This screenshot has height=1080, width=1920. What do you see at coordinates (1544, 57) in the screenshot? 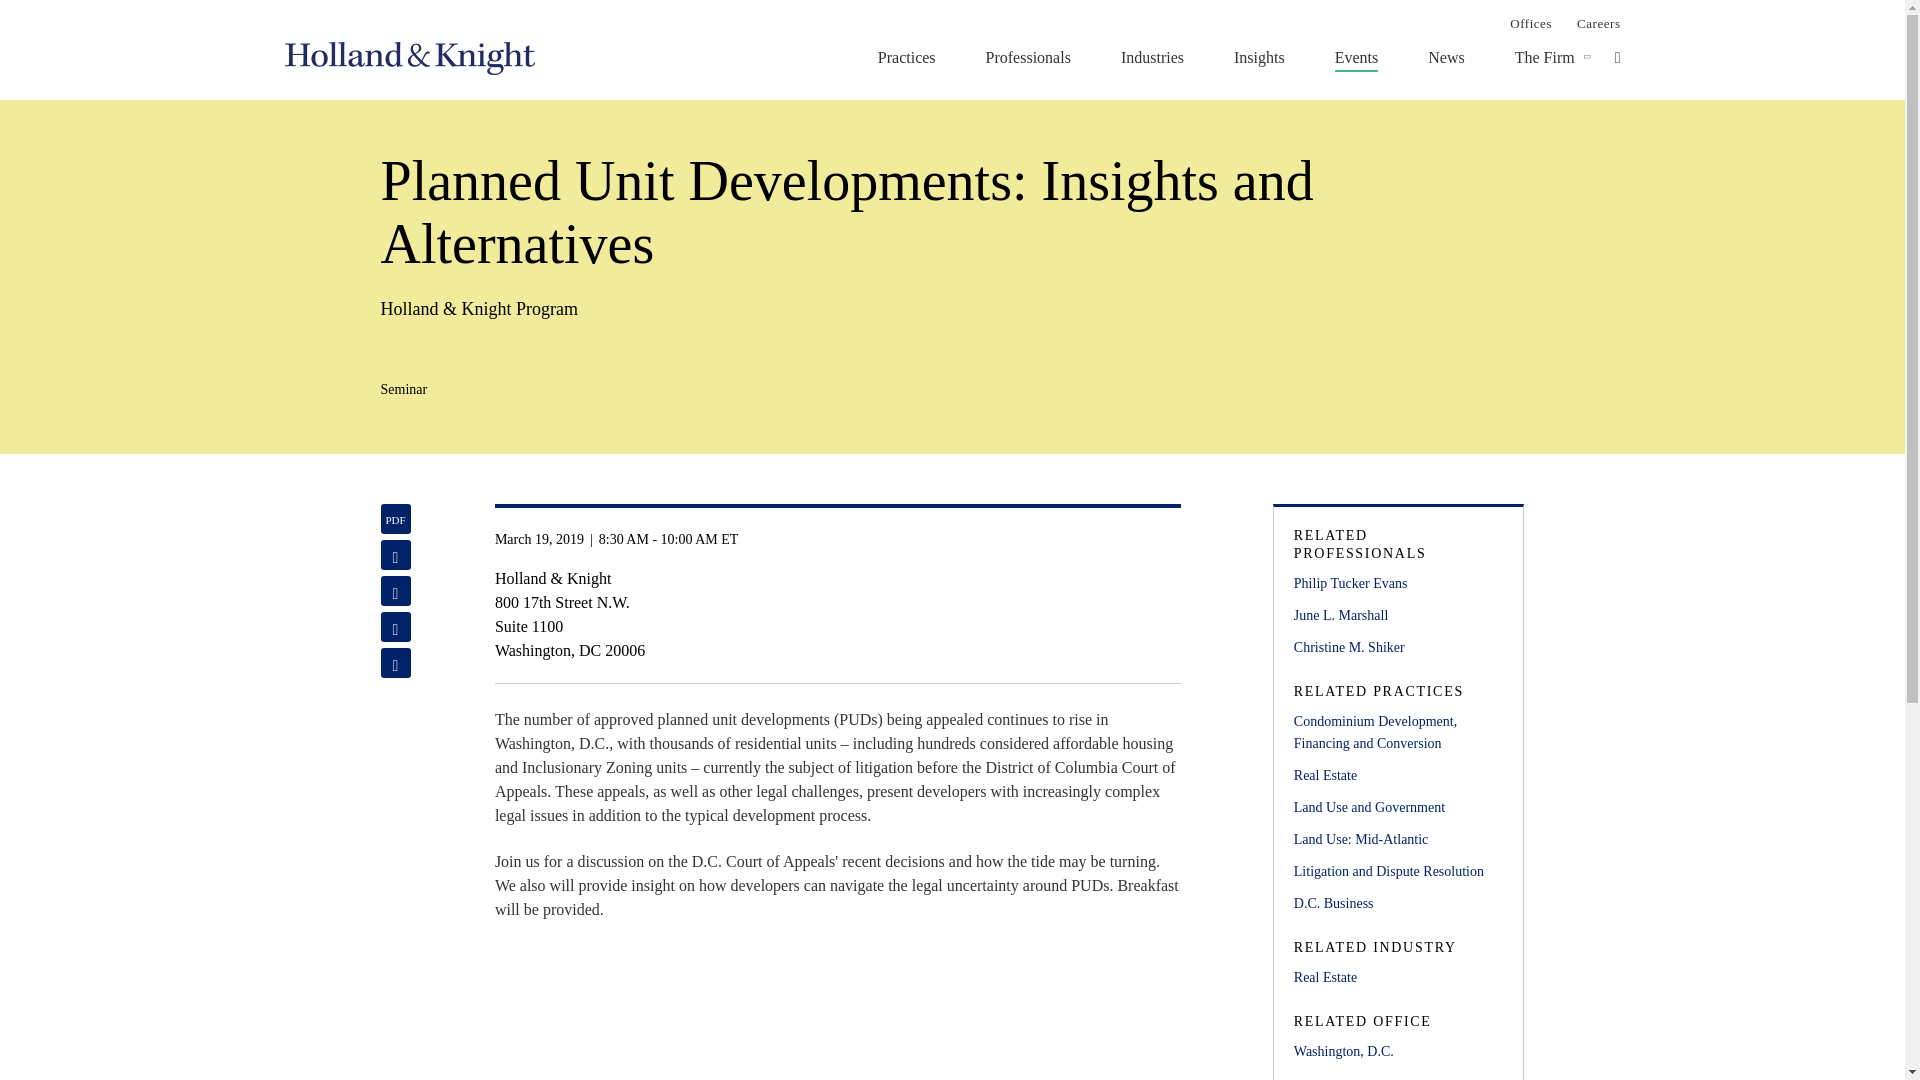
I see `The Firm` at bounding box center [1544, 57].